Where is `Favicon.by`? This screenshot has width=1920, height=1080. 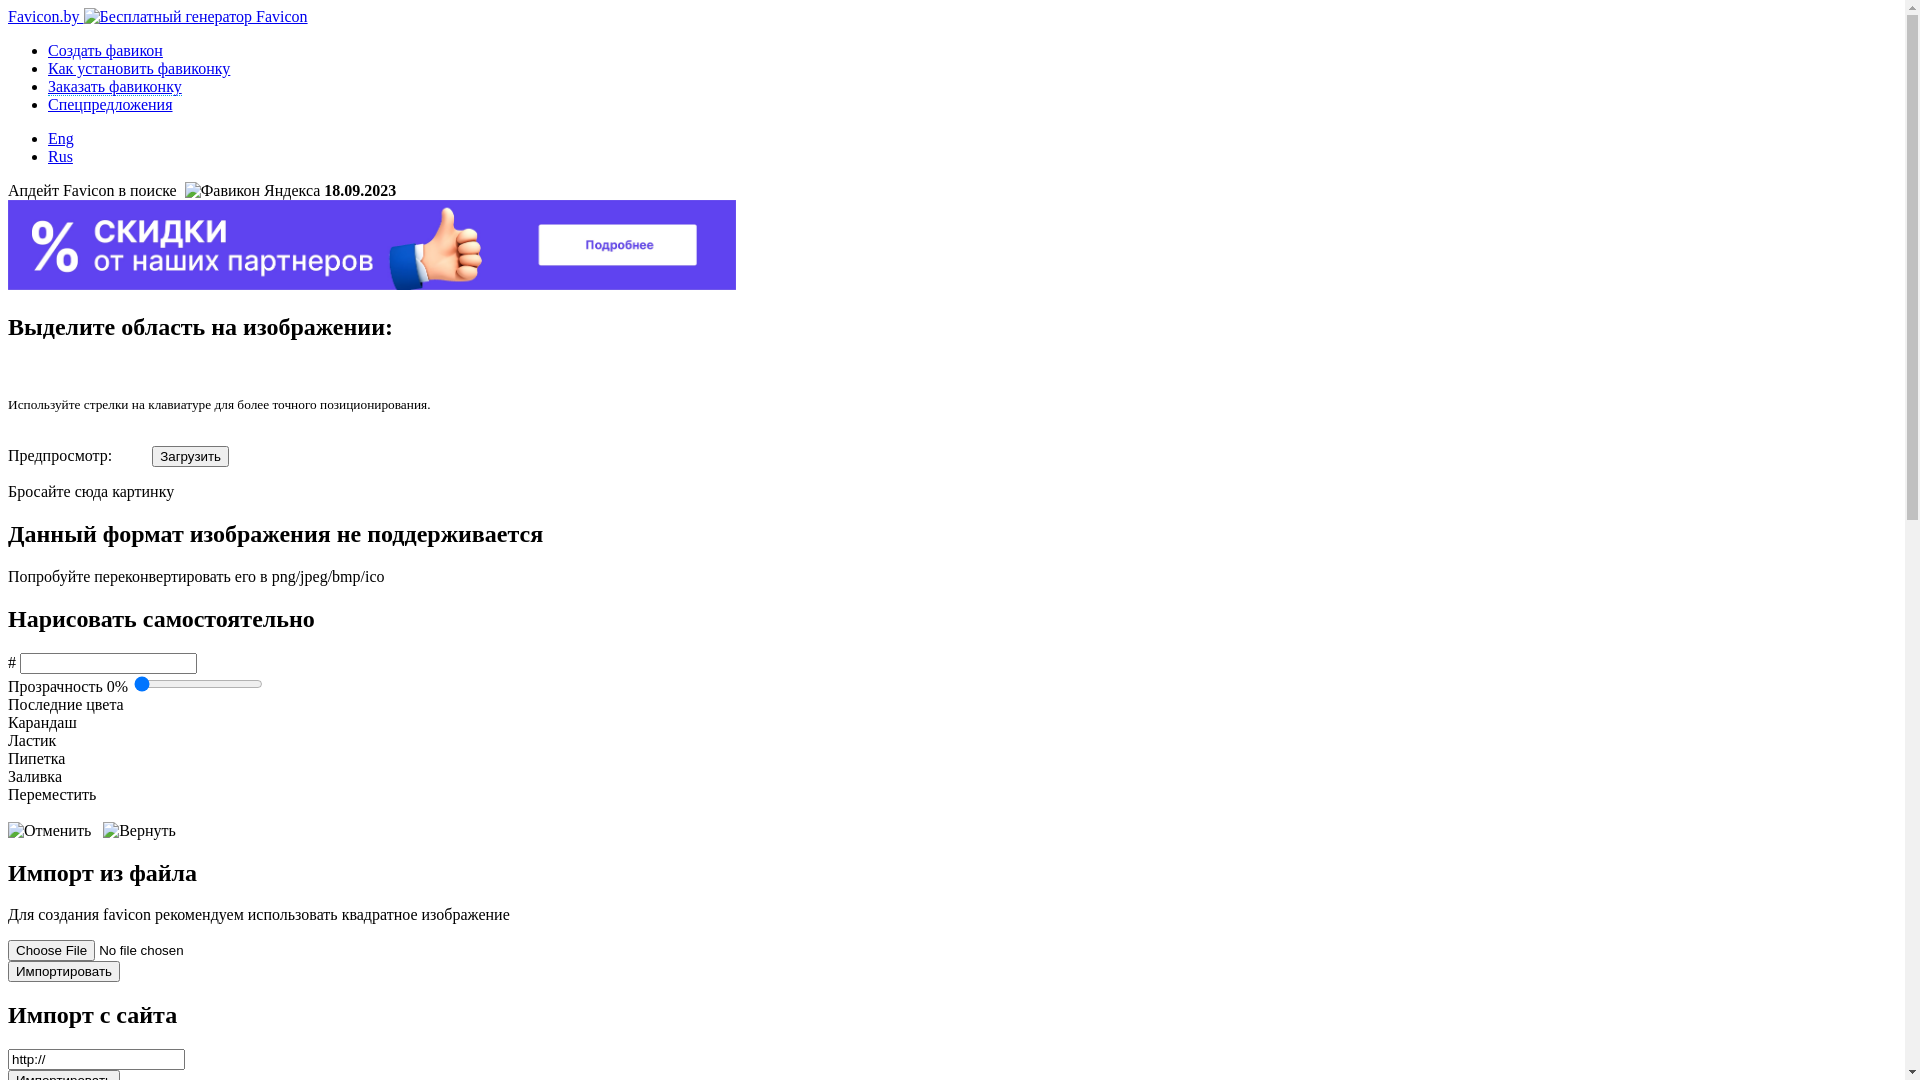 Favicon.by is located at coordinates (158, 16).